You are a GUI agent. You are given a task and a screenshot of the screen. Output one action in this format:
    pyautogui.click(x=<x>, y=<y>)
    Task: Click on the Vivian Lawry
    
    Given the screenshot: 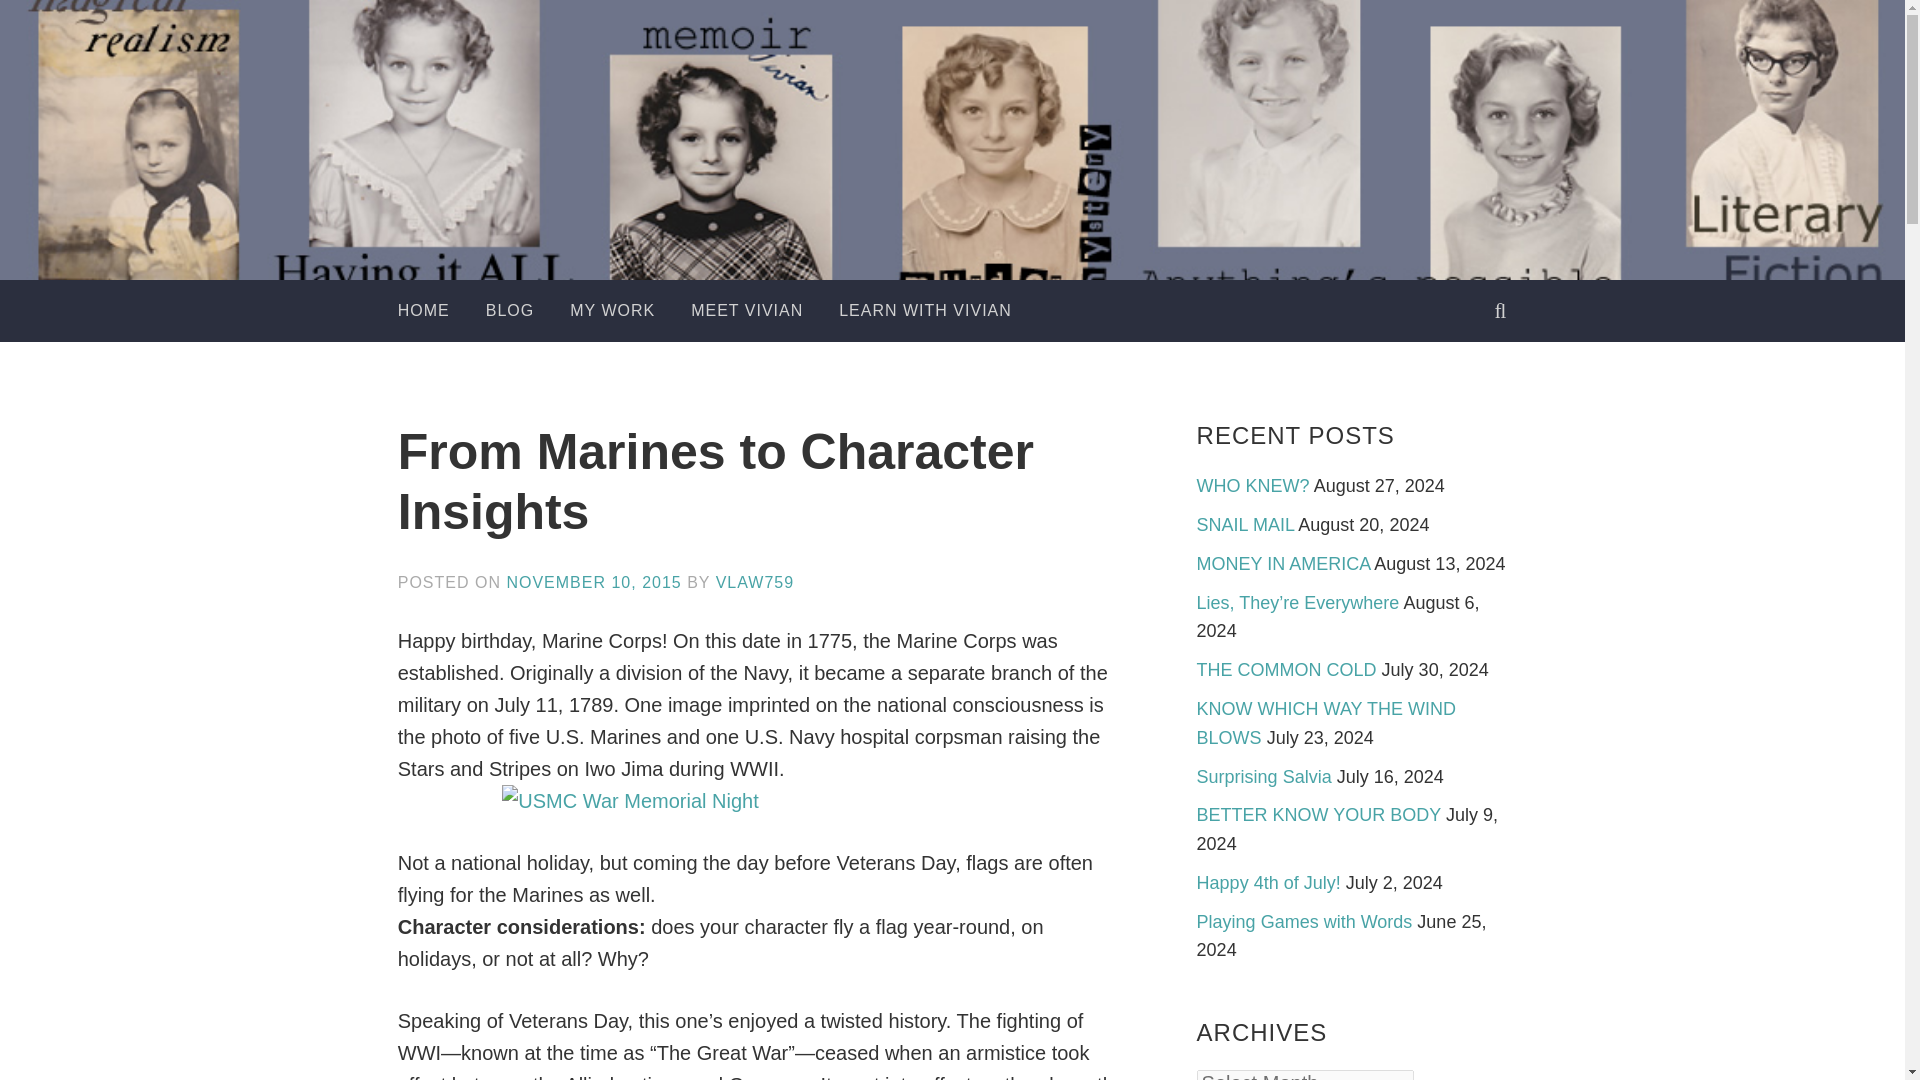 What is the action you would take?
    pyautogui.click(x=1032, y=210)
    